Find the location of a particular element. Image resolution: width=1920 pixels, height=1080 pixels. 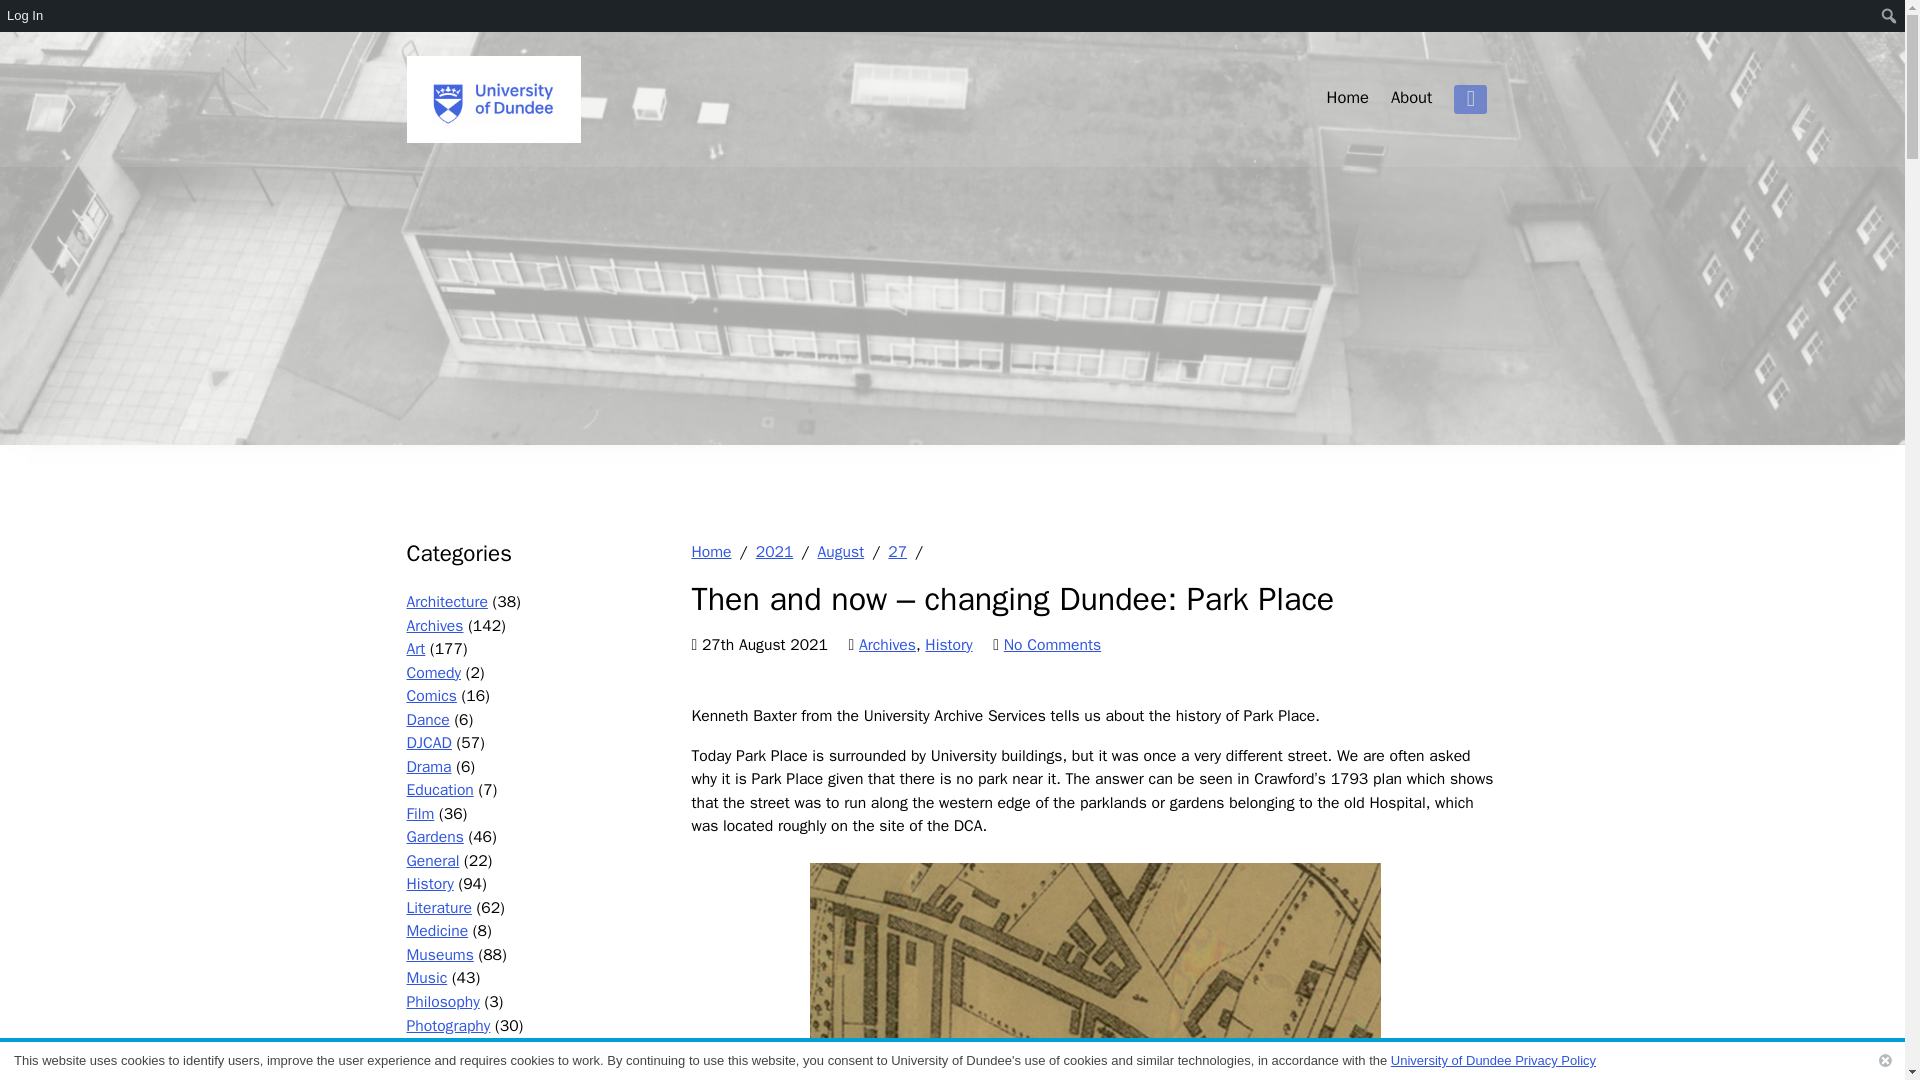

Photography is located at coordinates (447, 1026).